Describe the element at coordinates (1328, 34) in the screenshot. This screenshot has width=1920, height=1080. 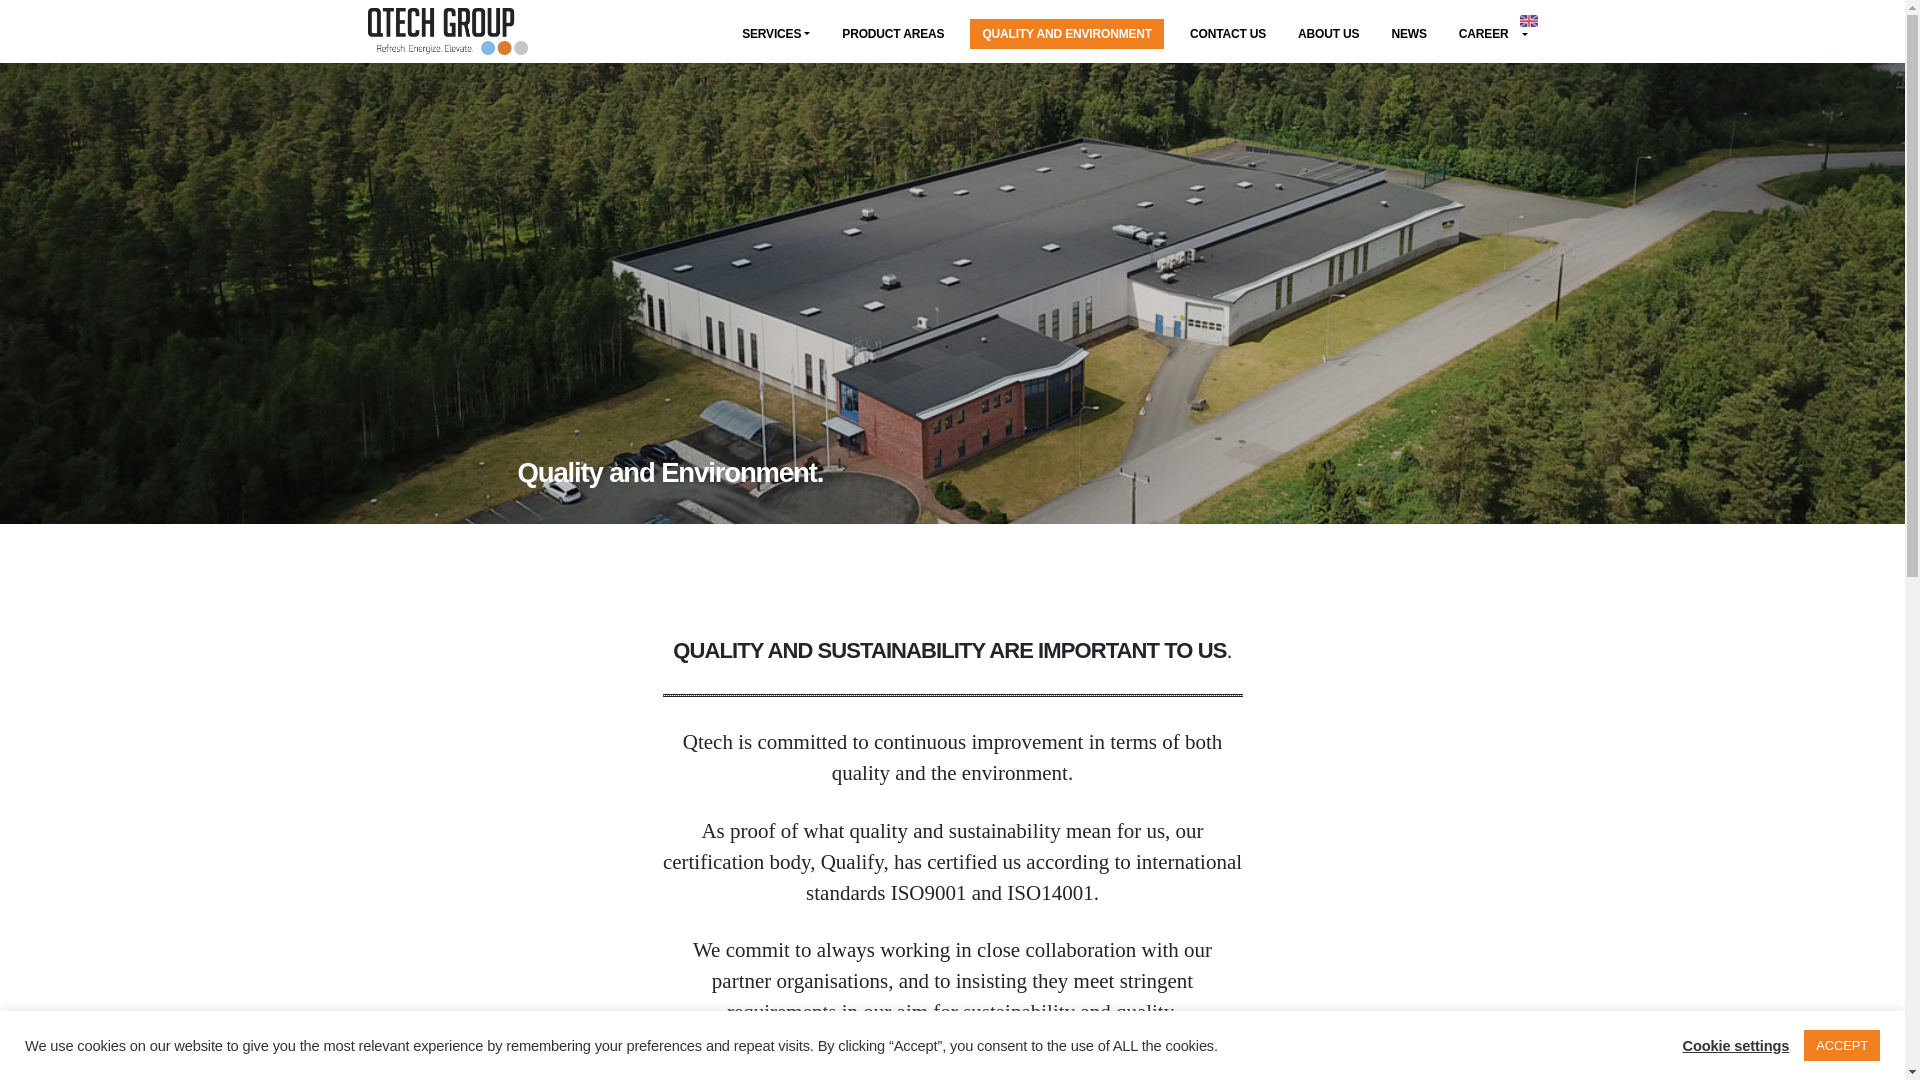
I see `About Us` at that location.